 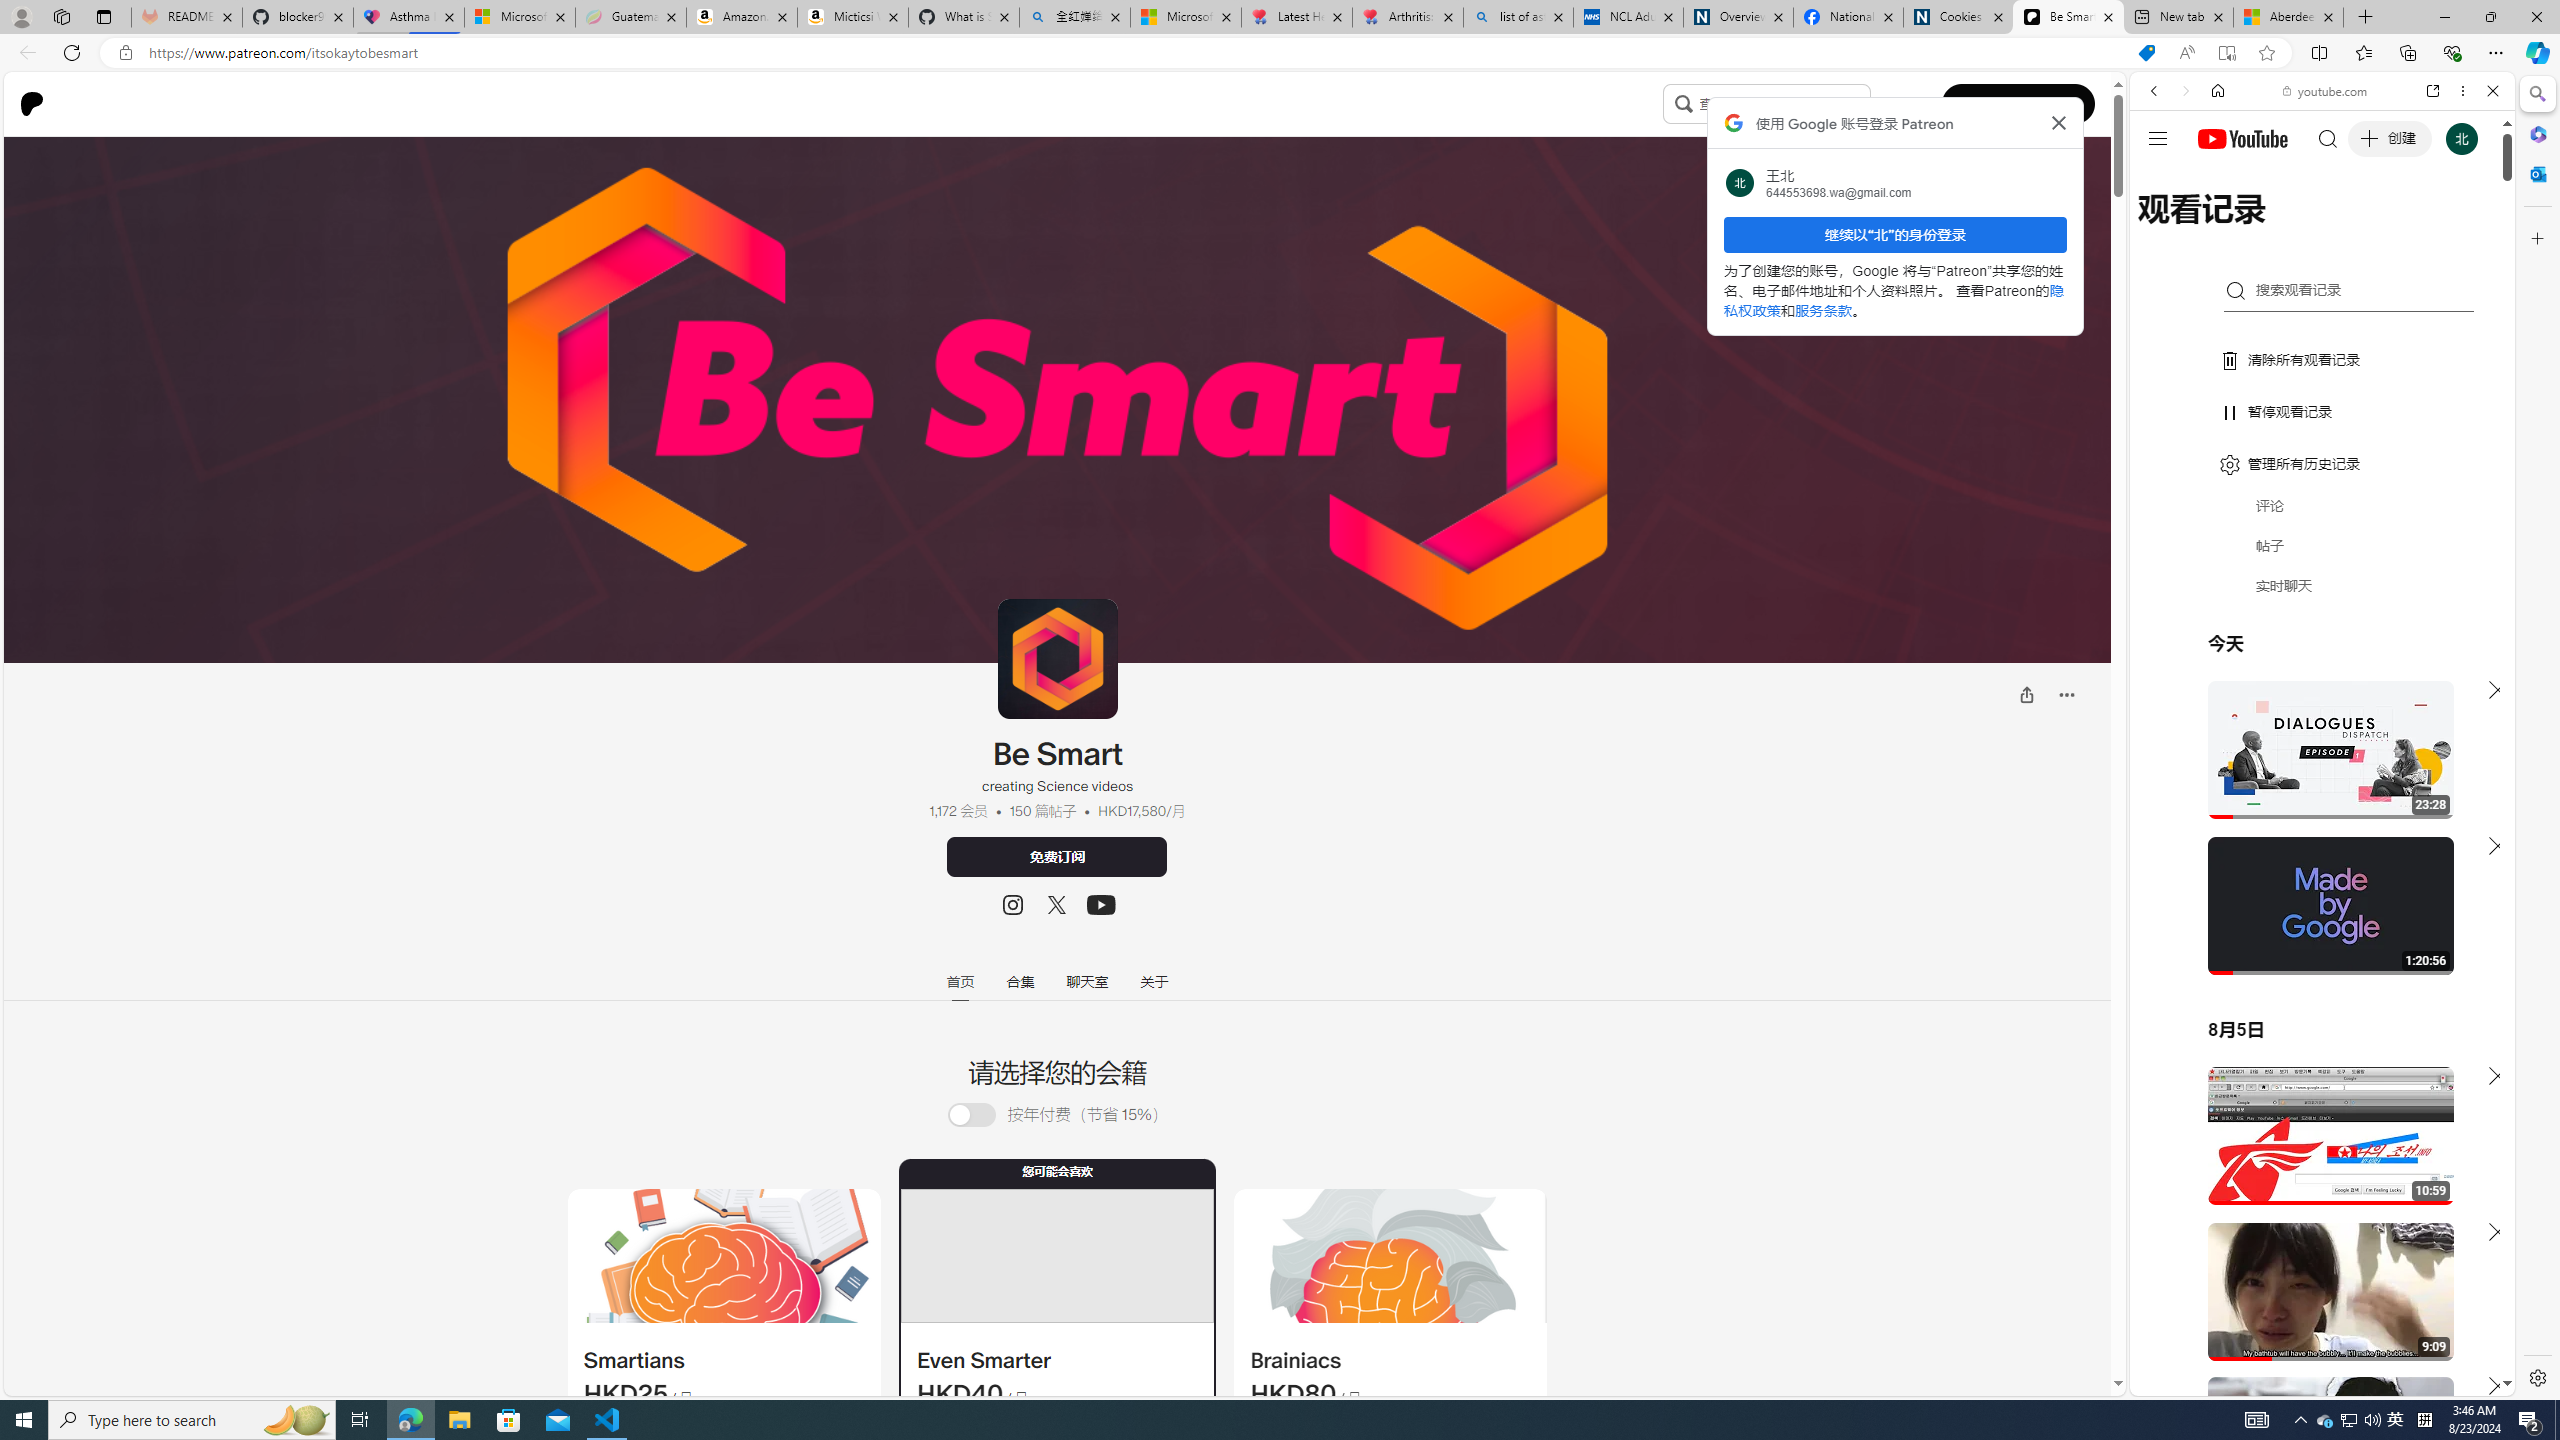 What do you see at coordinates (1390, 1256) in the screenshot?
I see `Class: sc-1a2jhmw-3 djwfLg` at bounding box center [1390, 1256].